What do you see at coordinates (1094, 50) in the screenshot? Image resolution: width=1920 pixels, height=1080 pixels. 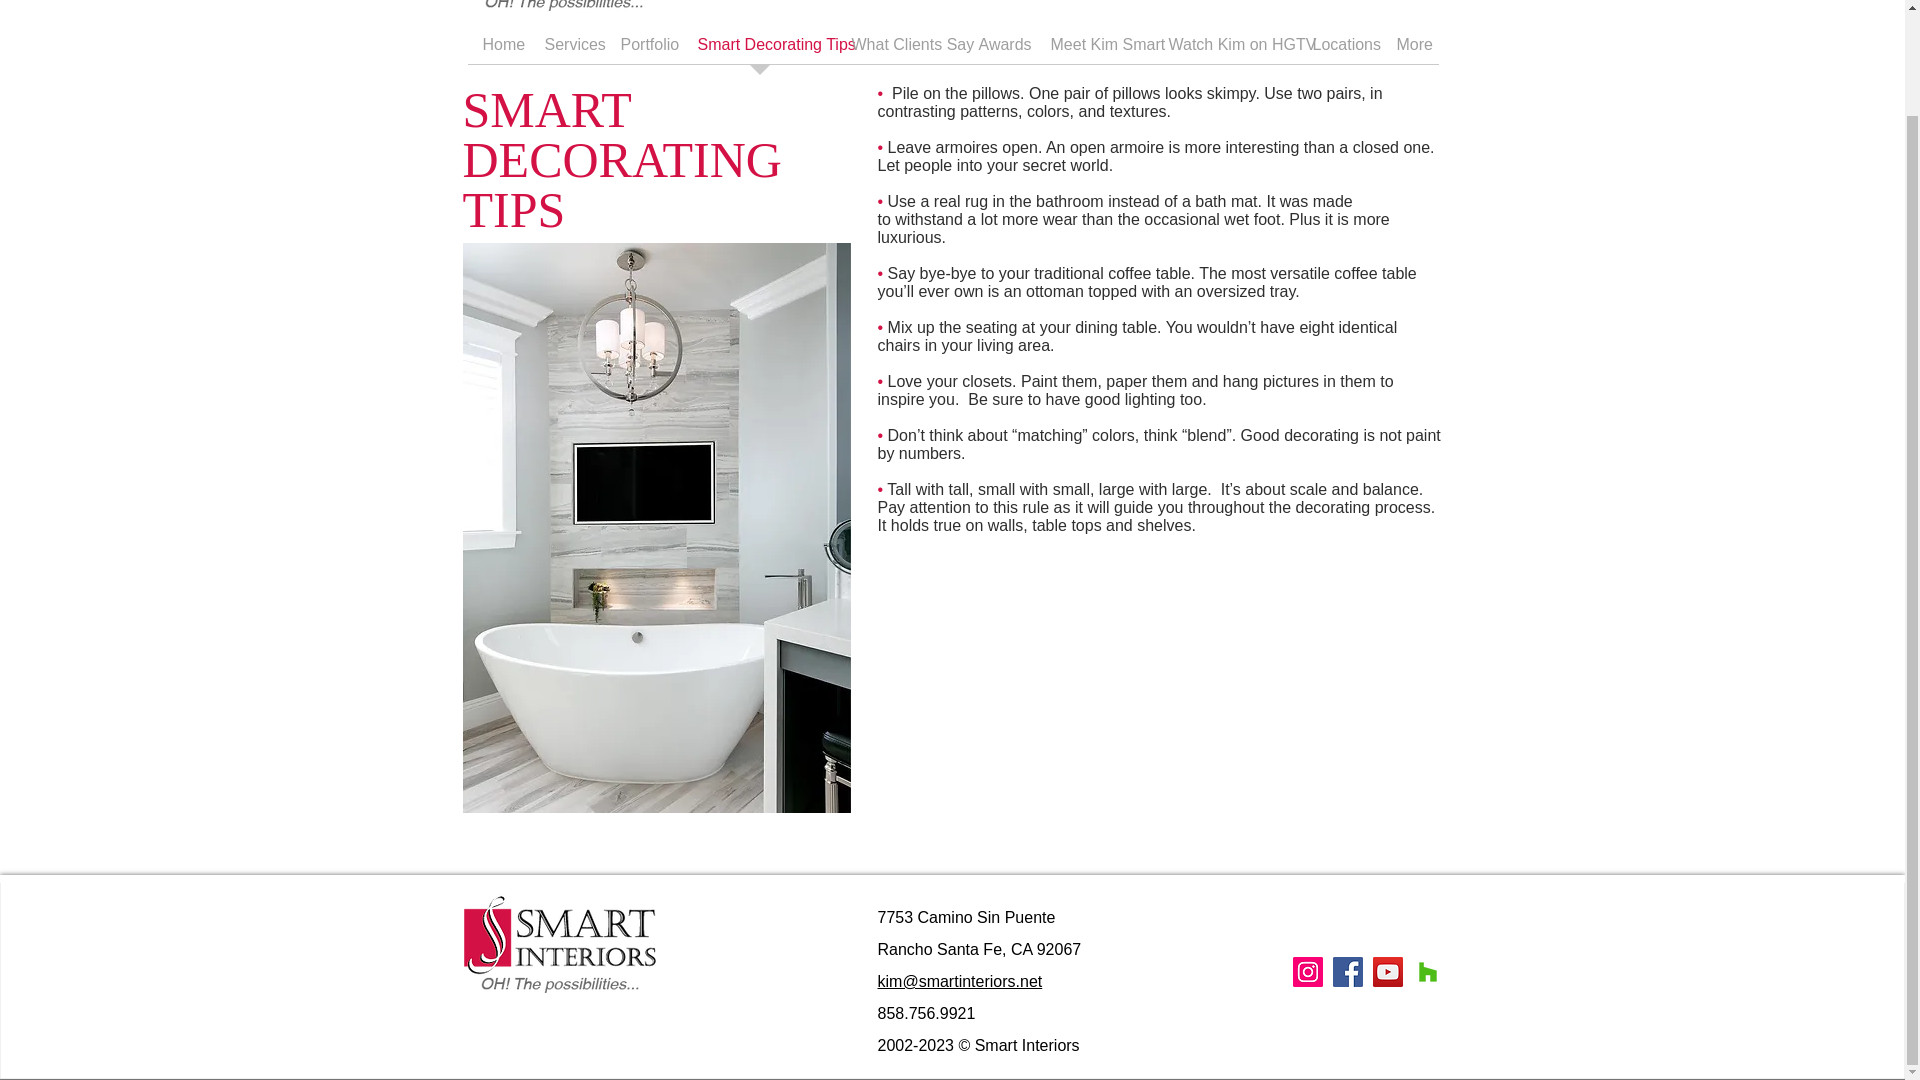 I see `Meet Kim Smart` at bounding box center [1094, 50].